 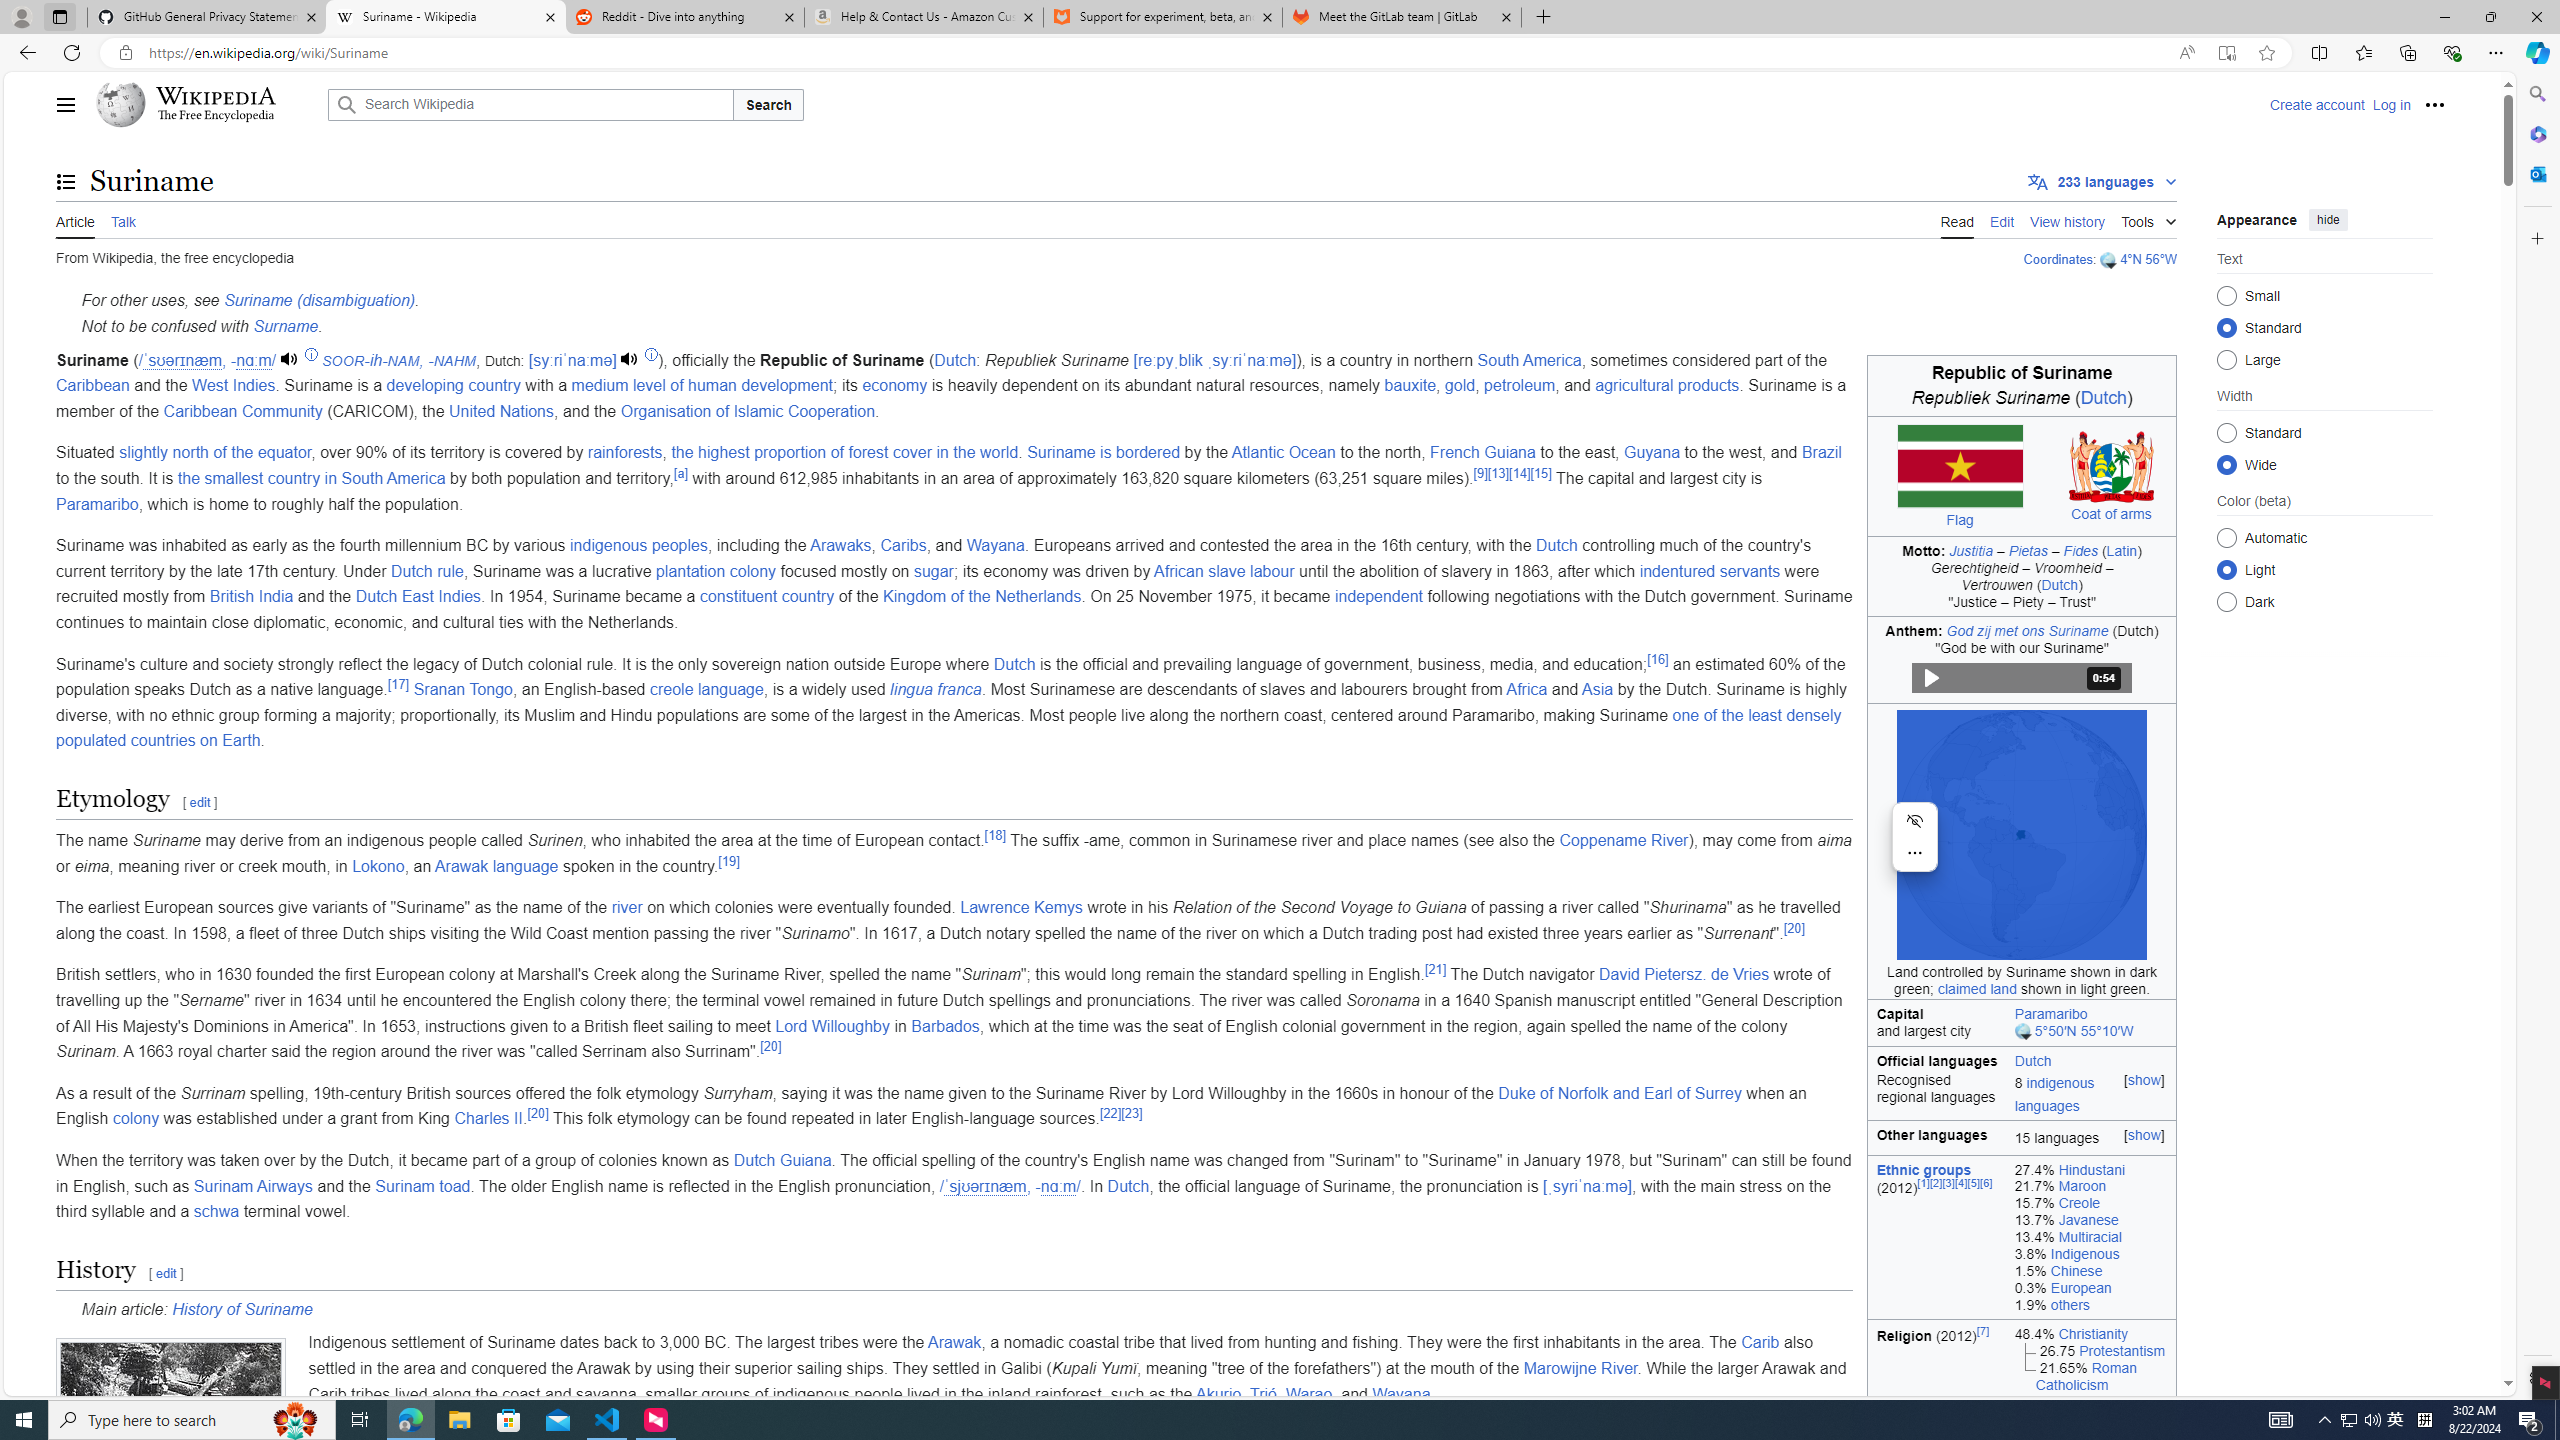 I want to click on Barbados, so click(x=946, y=1026).